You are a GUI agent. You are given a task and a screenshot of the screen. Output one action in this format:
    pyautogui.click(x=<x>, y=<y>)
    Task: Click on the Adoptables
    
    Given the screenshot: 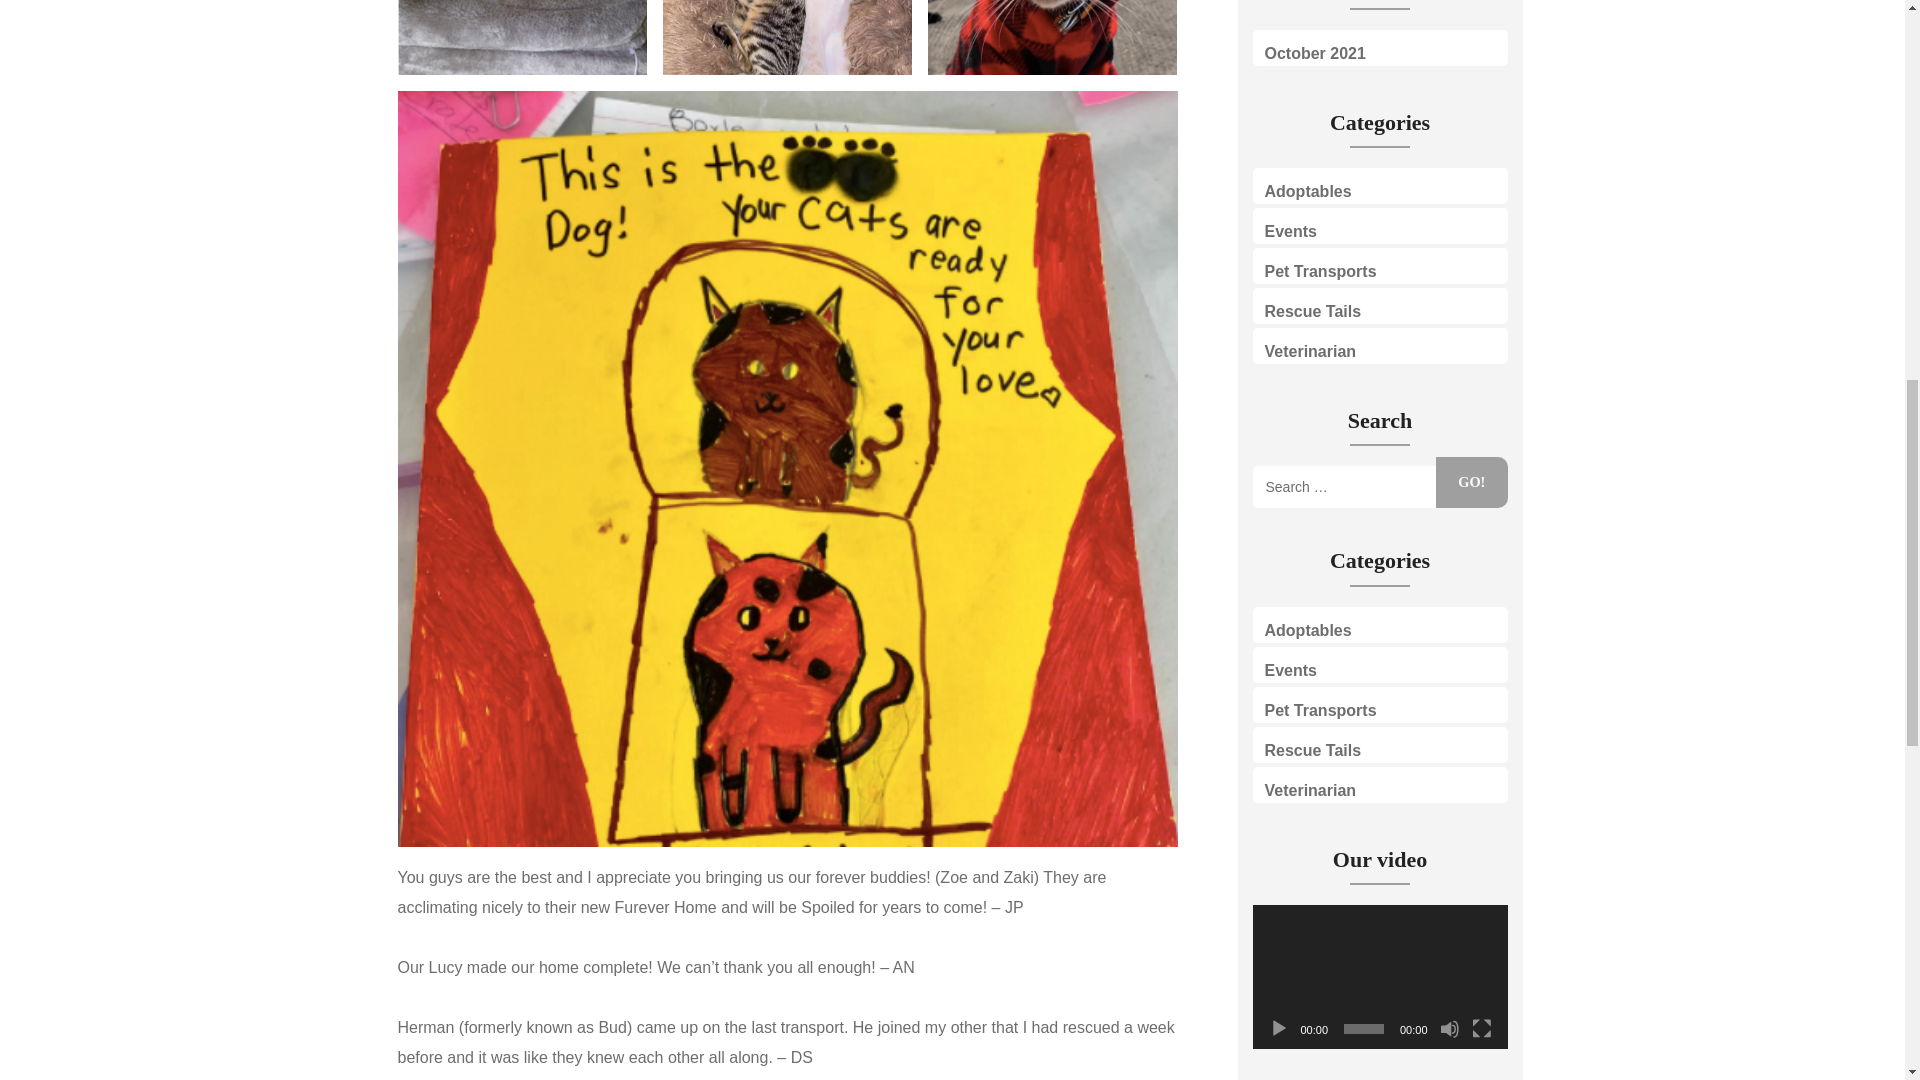 What is the action you would take?
    pyautogui.click(x=1307, y=190)
    